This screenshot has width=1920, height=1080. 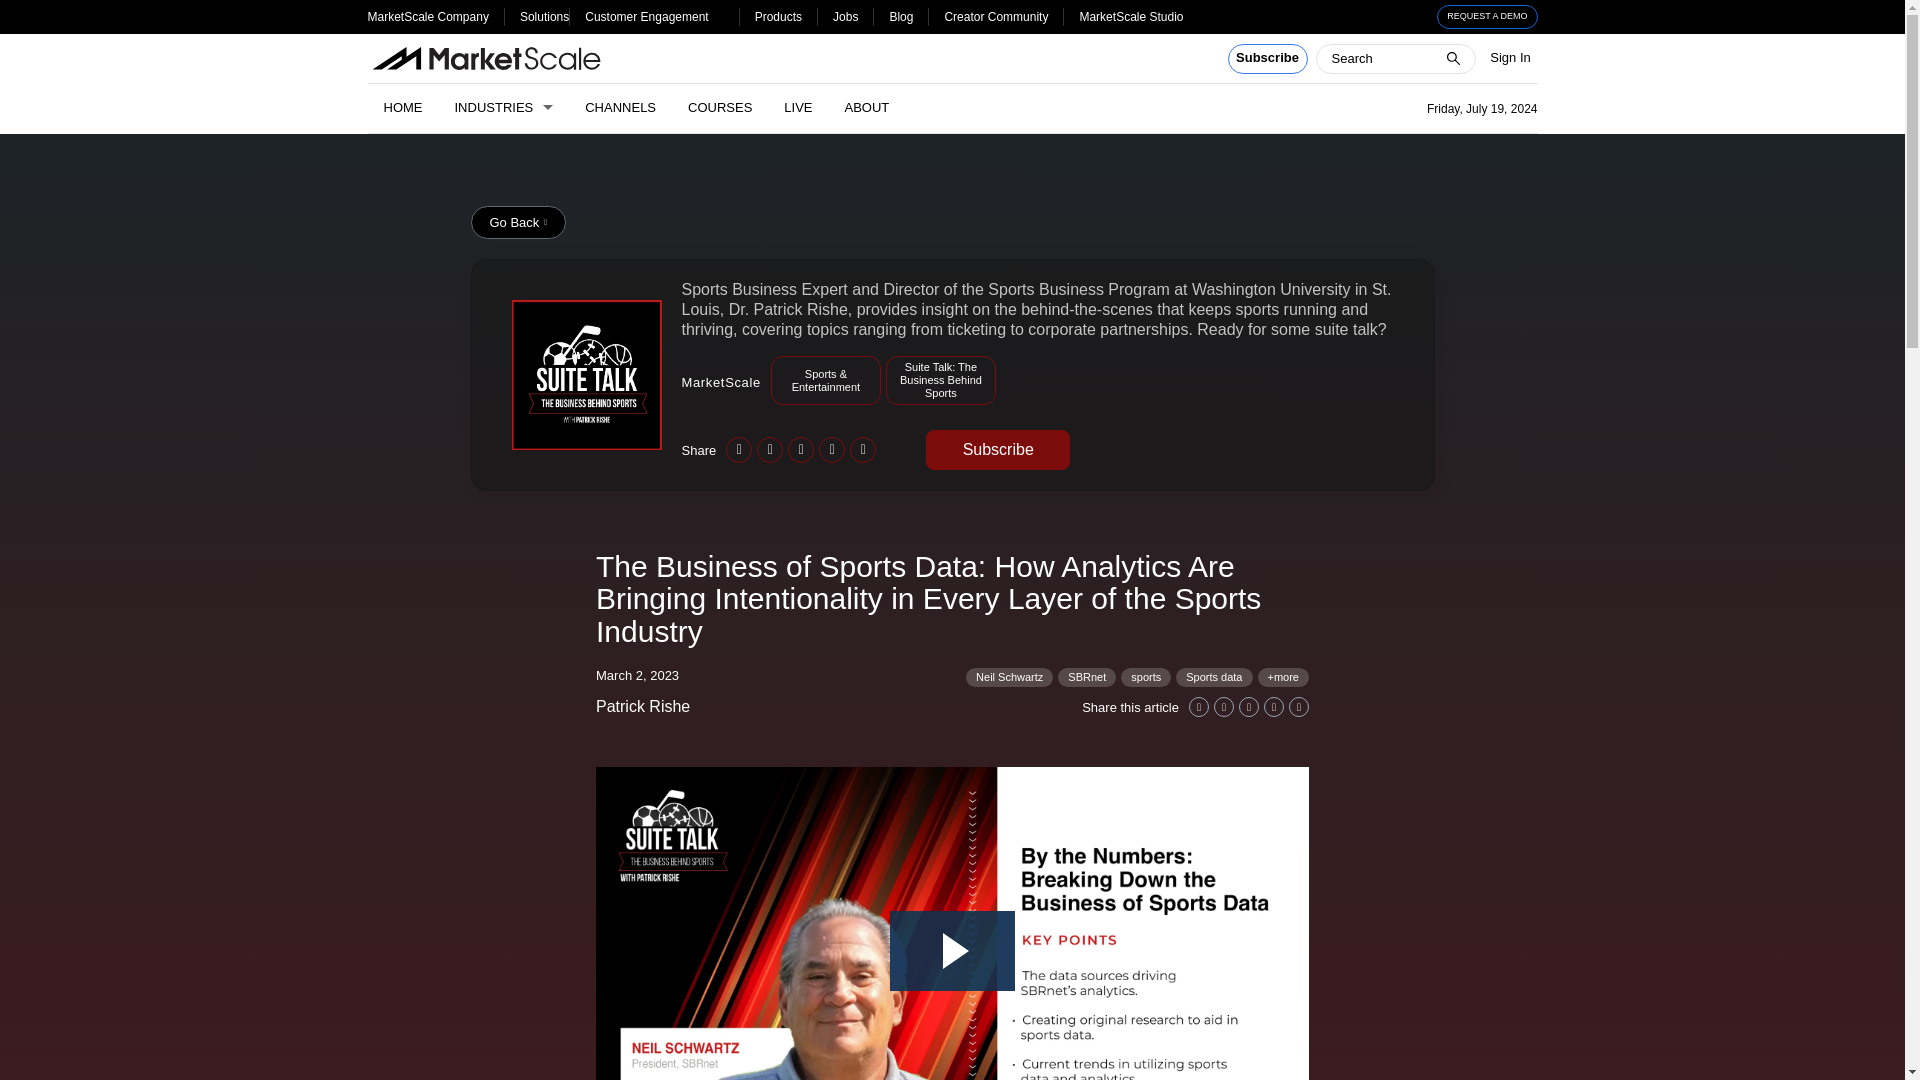 I want to click on Subscribe, so click(x=1268, y=59).